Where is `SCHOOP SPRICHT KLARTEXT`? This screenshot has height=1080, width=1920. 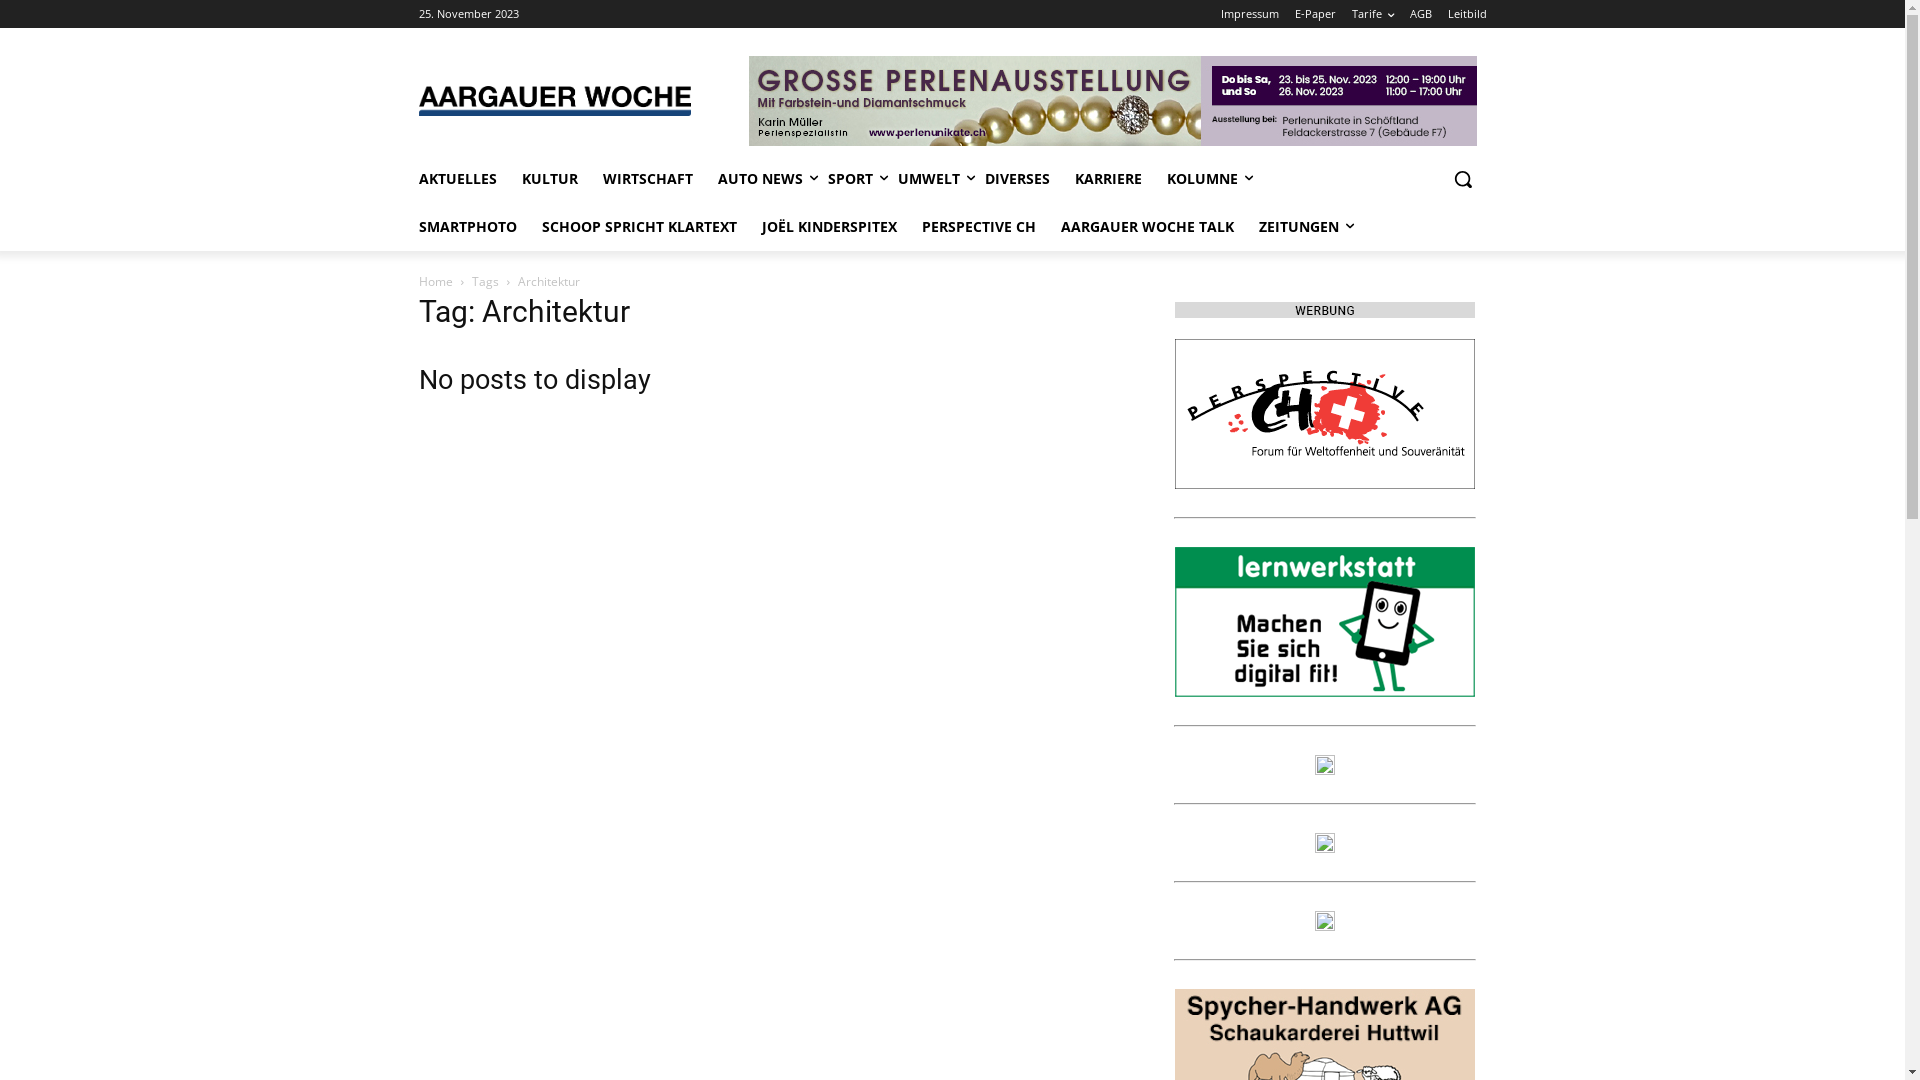
SCHOOP SPRICHT KLARTEXT is located at coordinates (640, 227).